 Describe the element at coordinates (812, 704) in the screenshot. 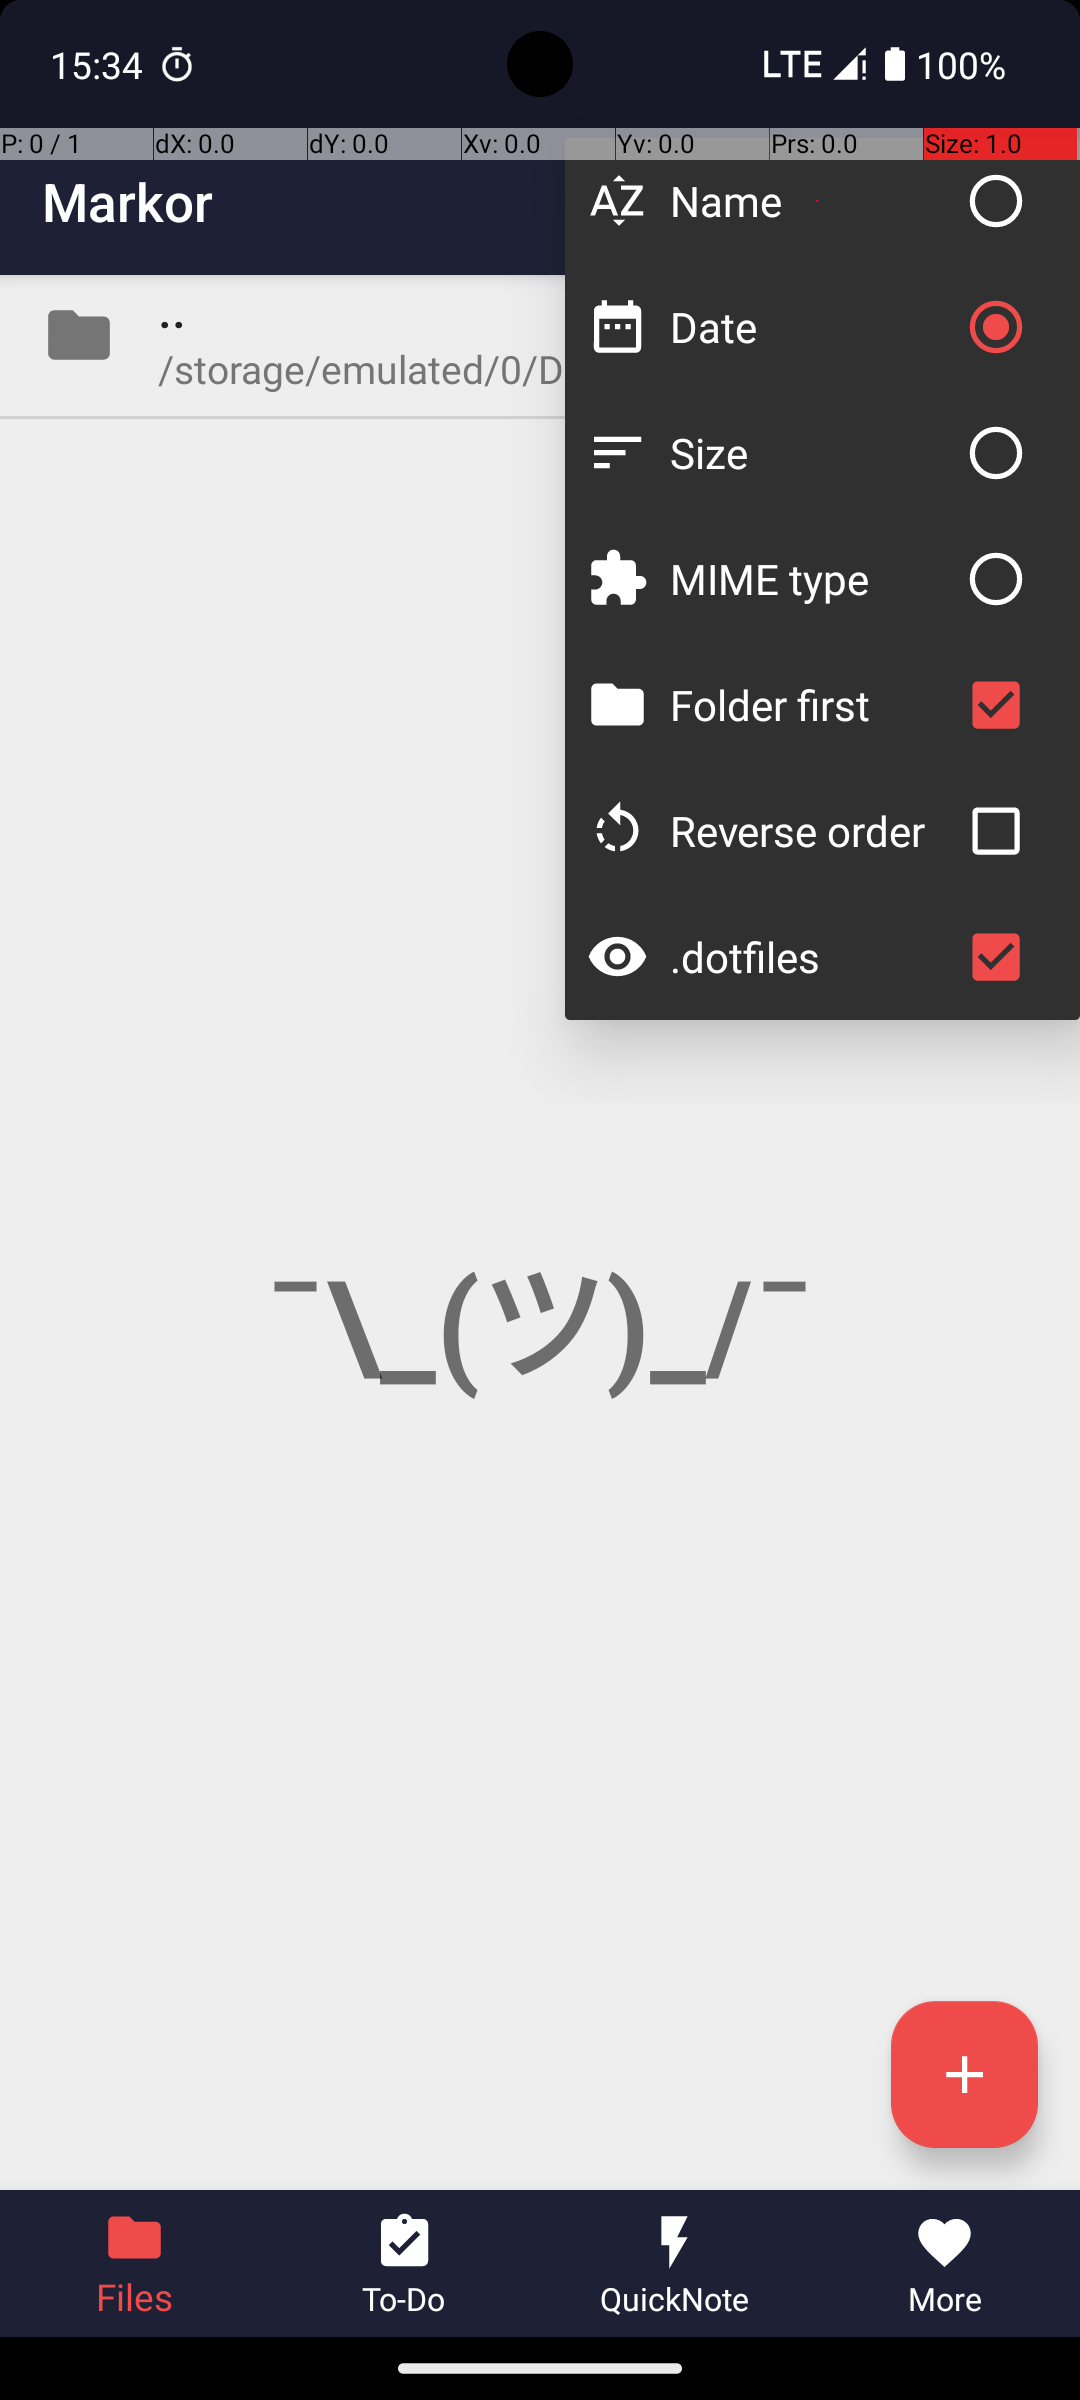

I see `Folder first` at that location.